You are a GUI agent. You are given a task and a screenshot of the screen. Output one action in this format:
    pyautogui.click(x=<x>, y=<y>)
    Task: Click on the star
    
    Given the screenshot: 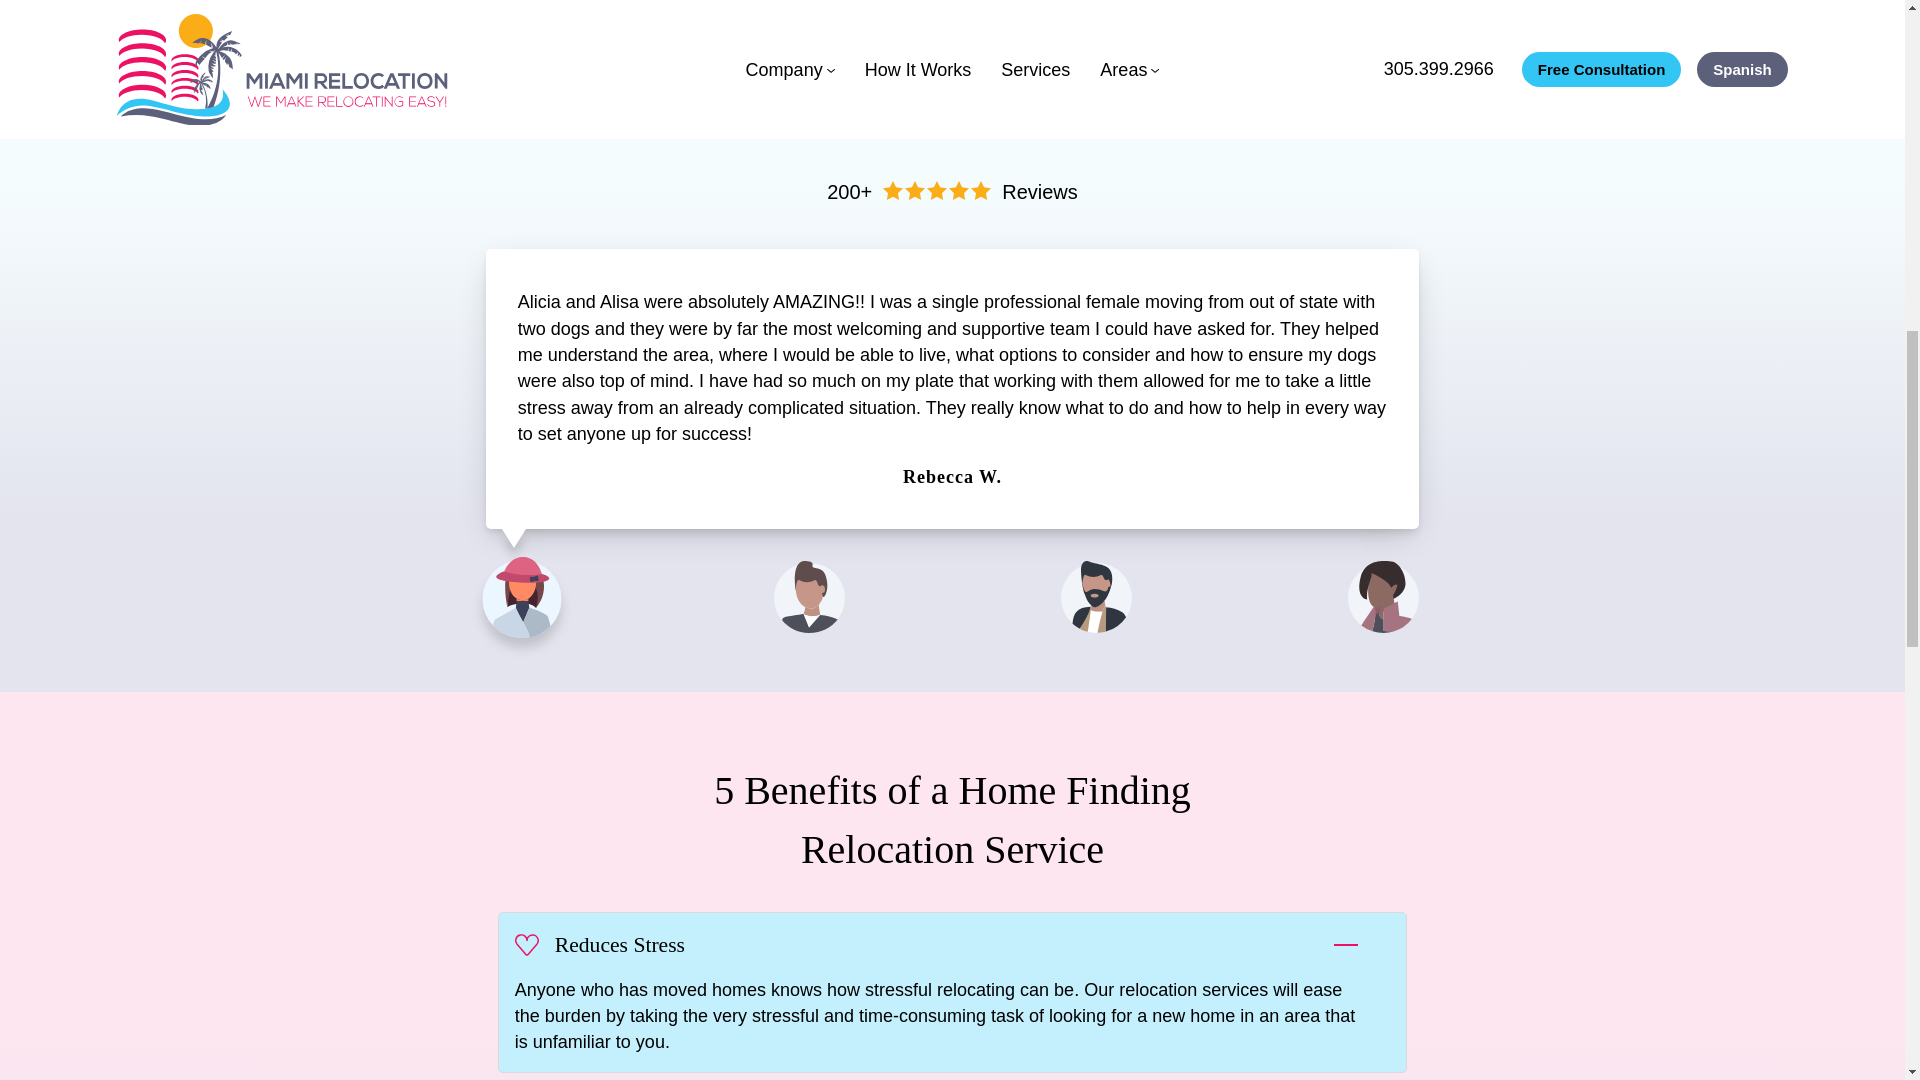 What is the action you would take?
    pyautogui.click(x=980, y=190)
    